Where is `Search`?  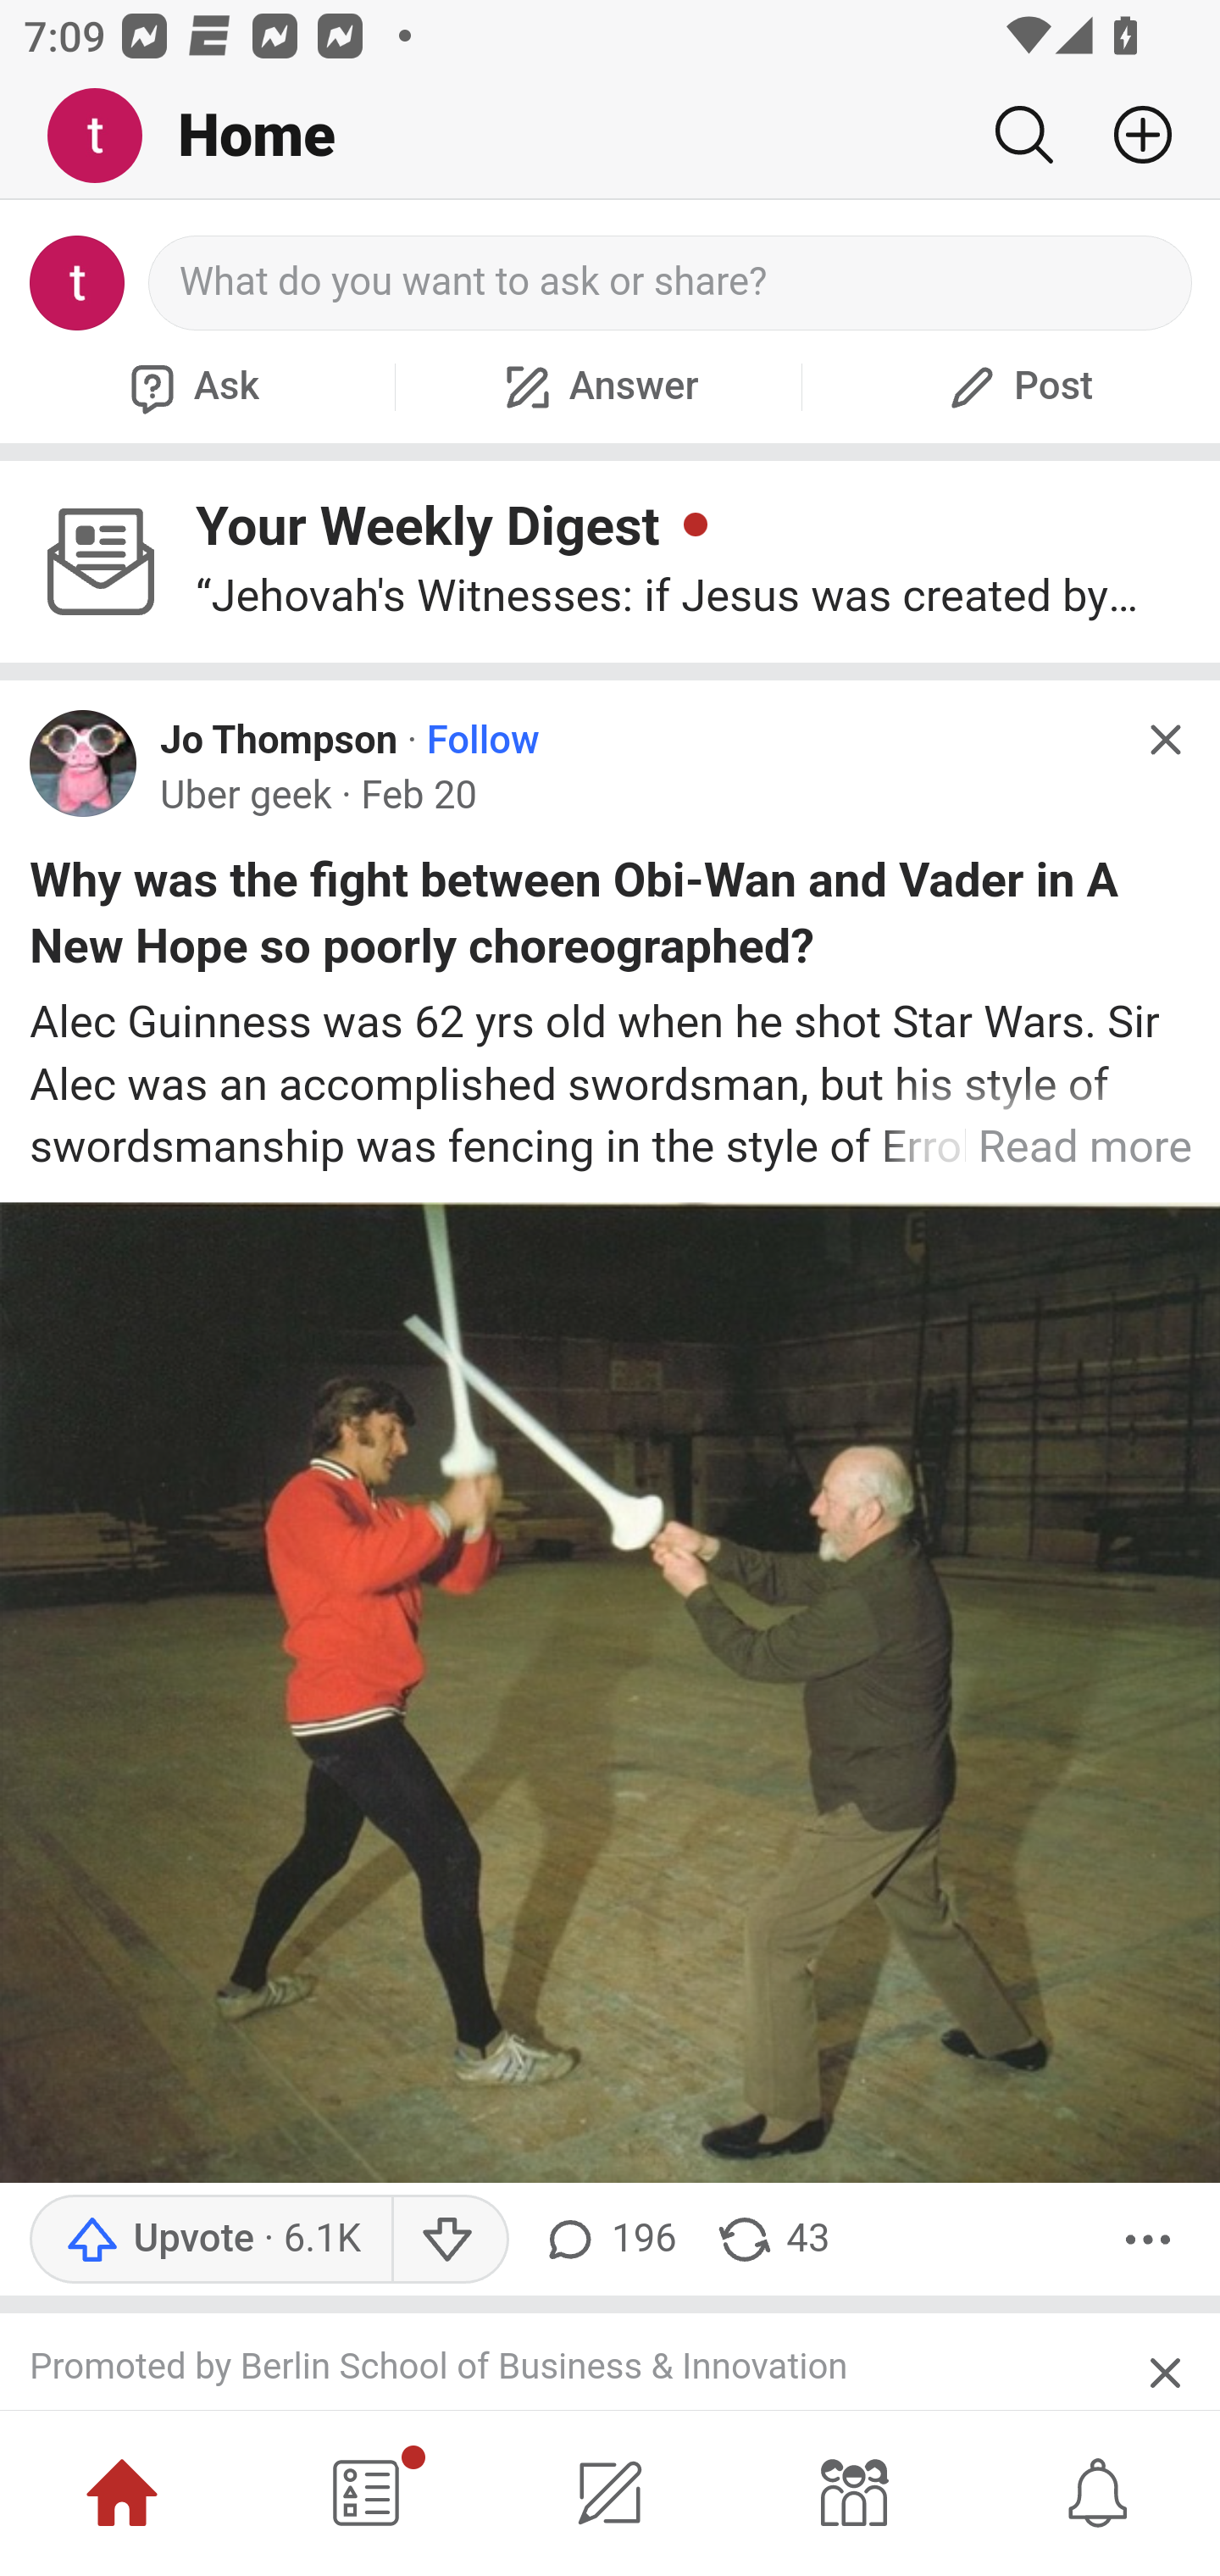
Search is located at coordinates (1023, 135).